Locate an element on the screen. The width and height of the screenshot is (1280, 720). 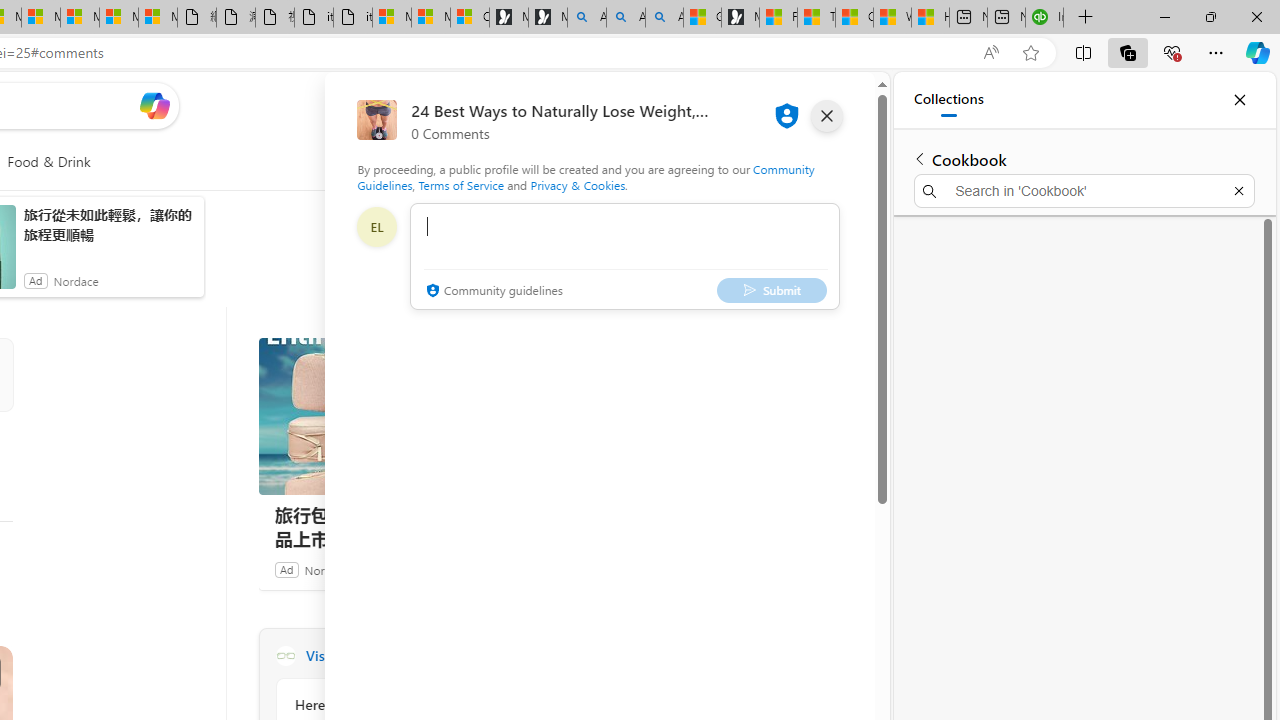
Wealth of Geeks is located at coordinates (285, 656).